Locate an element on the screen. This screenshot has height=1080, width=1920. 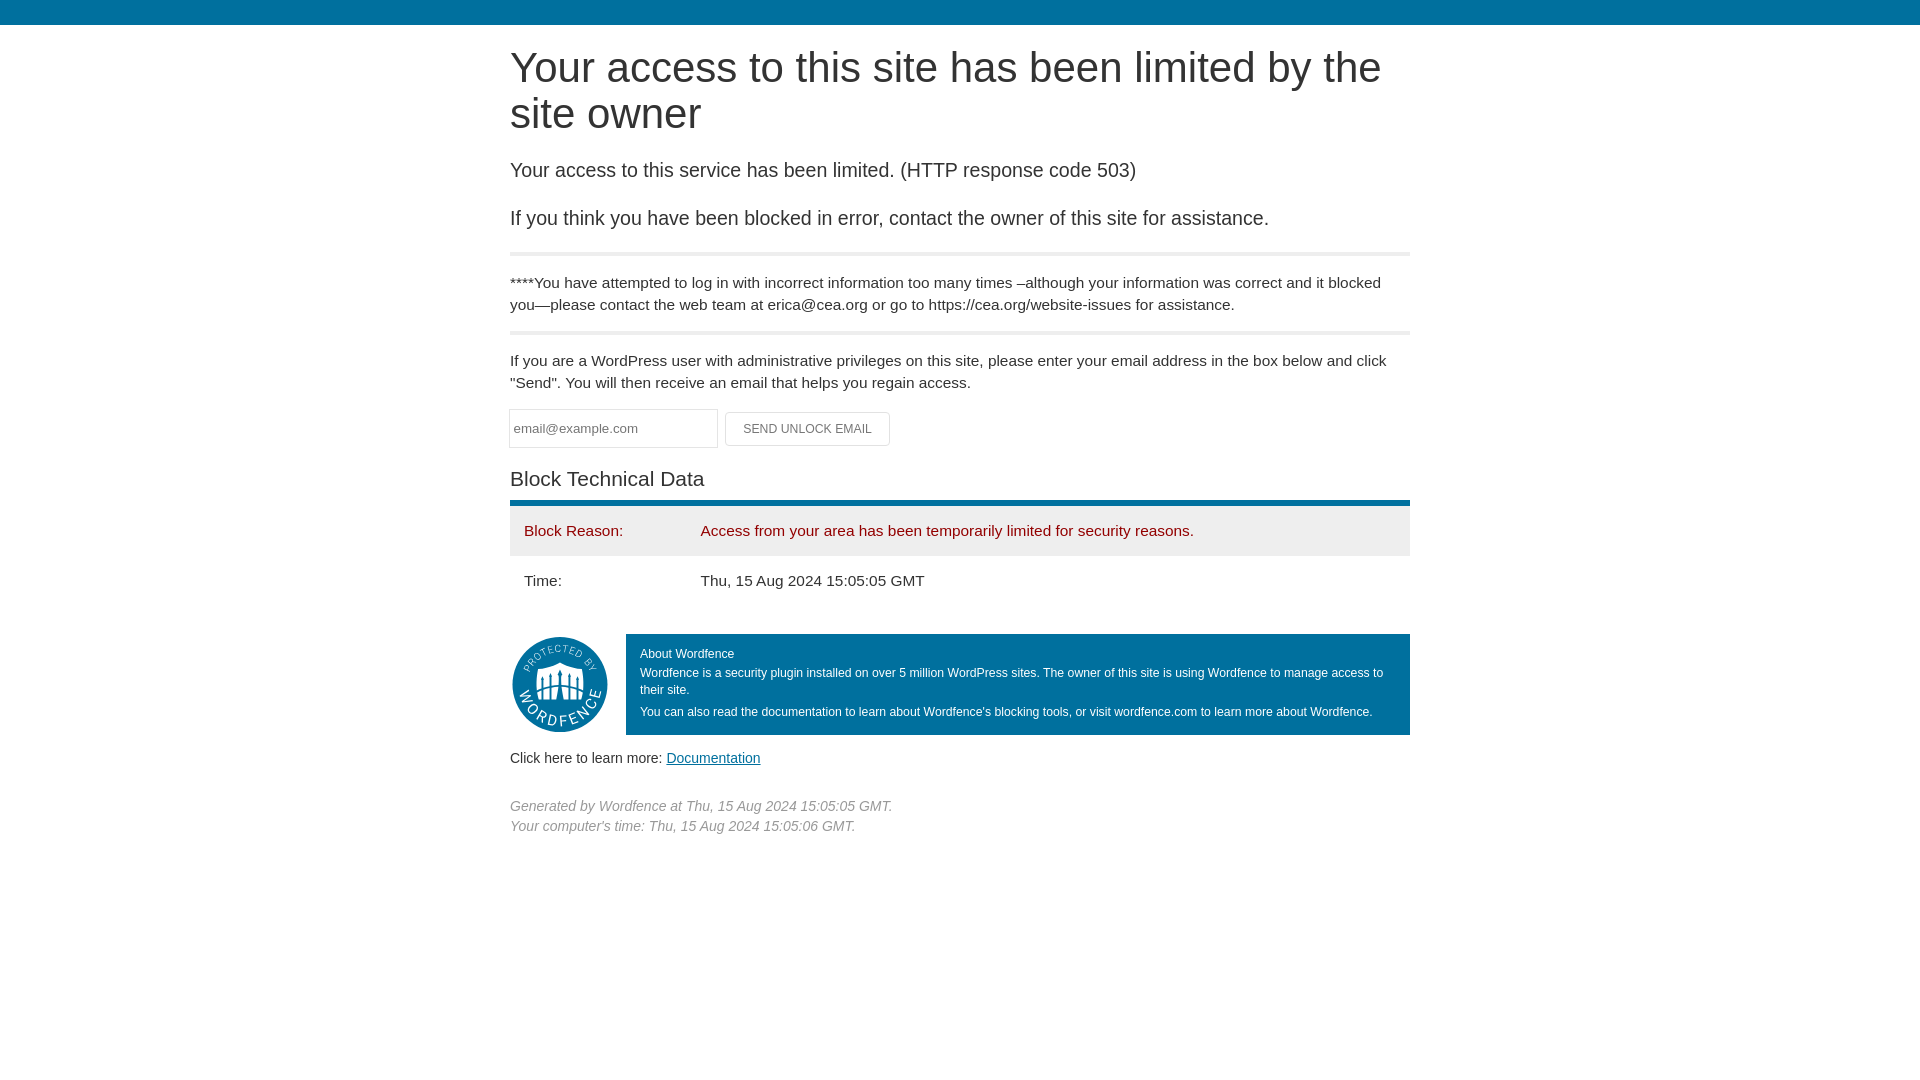
Send Unlock Email is located at coordinates (808, 428).